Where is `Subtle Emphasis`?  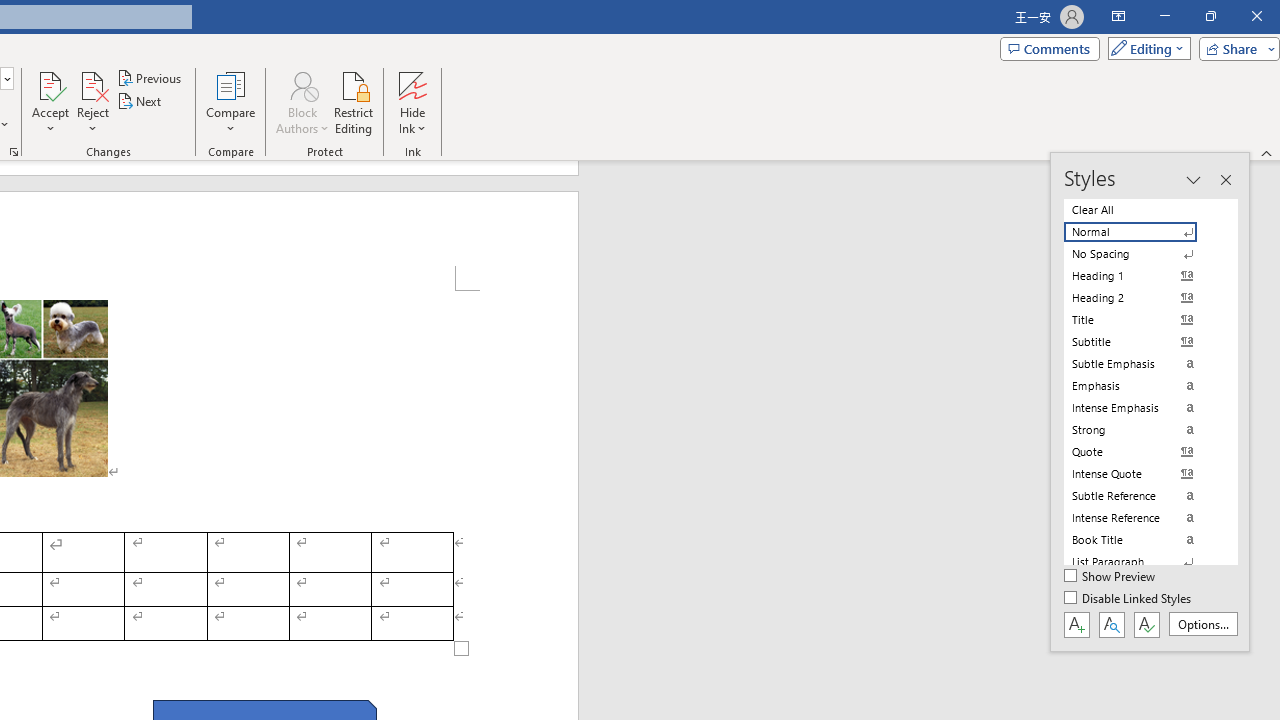 Subtle Emphasis is located at coordinates (1142, 364).